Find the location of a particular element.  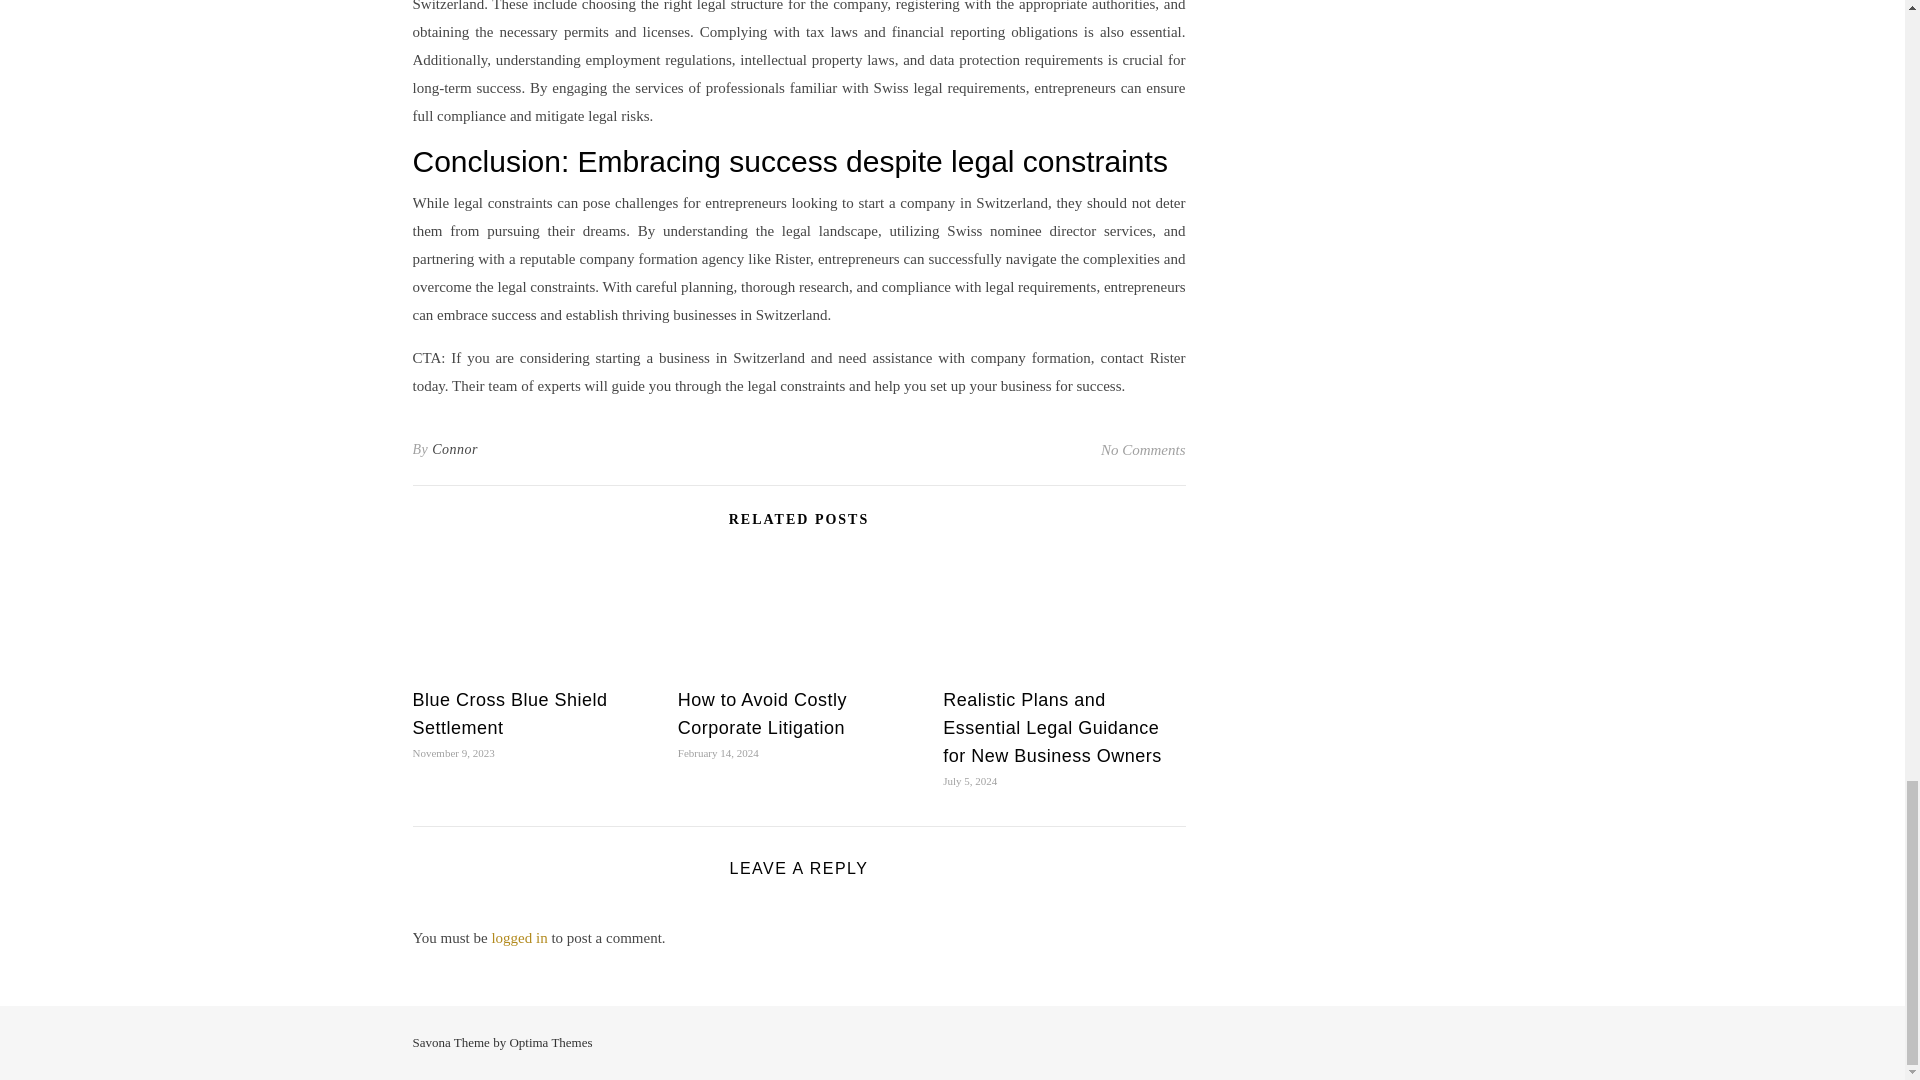

Posts by Connor is located at coordinates (455, 450).